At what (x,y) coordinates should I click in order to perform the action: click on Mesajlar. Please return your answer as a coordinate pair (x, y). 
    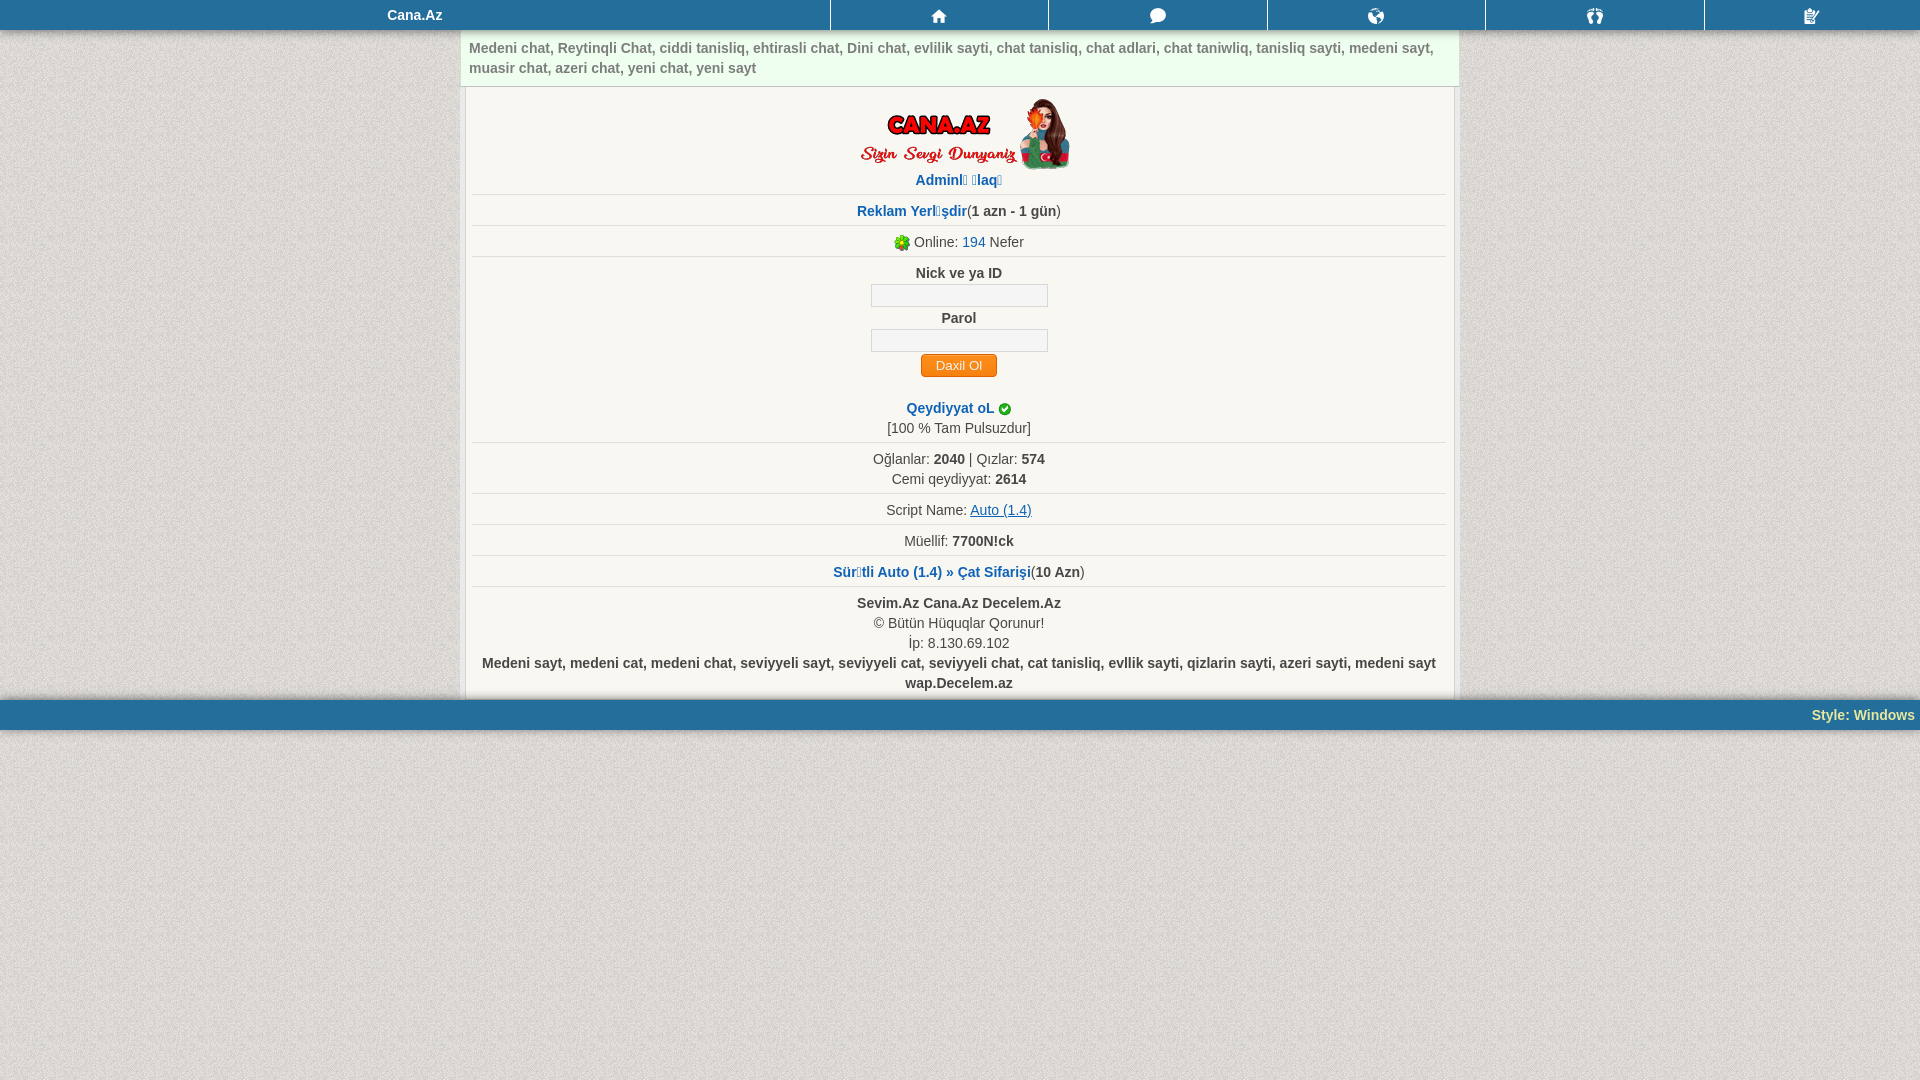
    Looking at the image, I should click on (1158, 15).